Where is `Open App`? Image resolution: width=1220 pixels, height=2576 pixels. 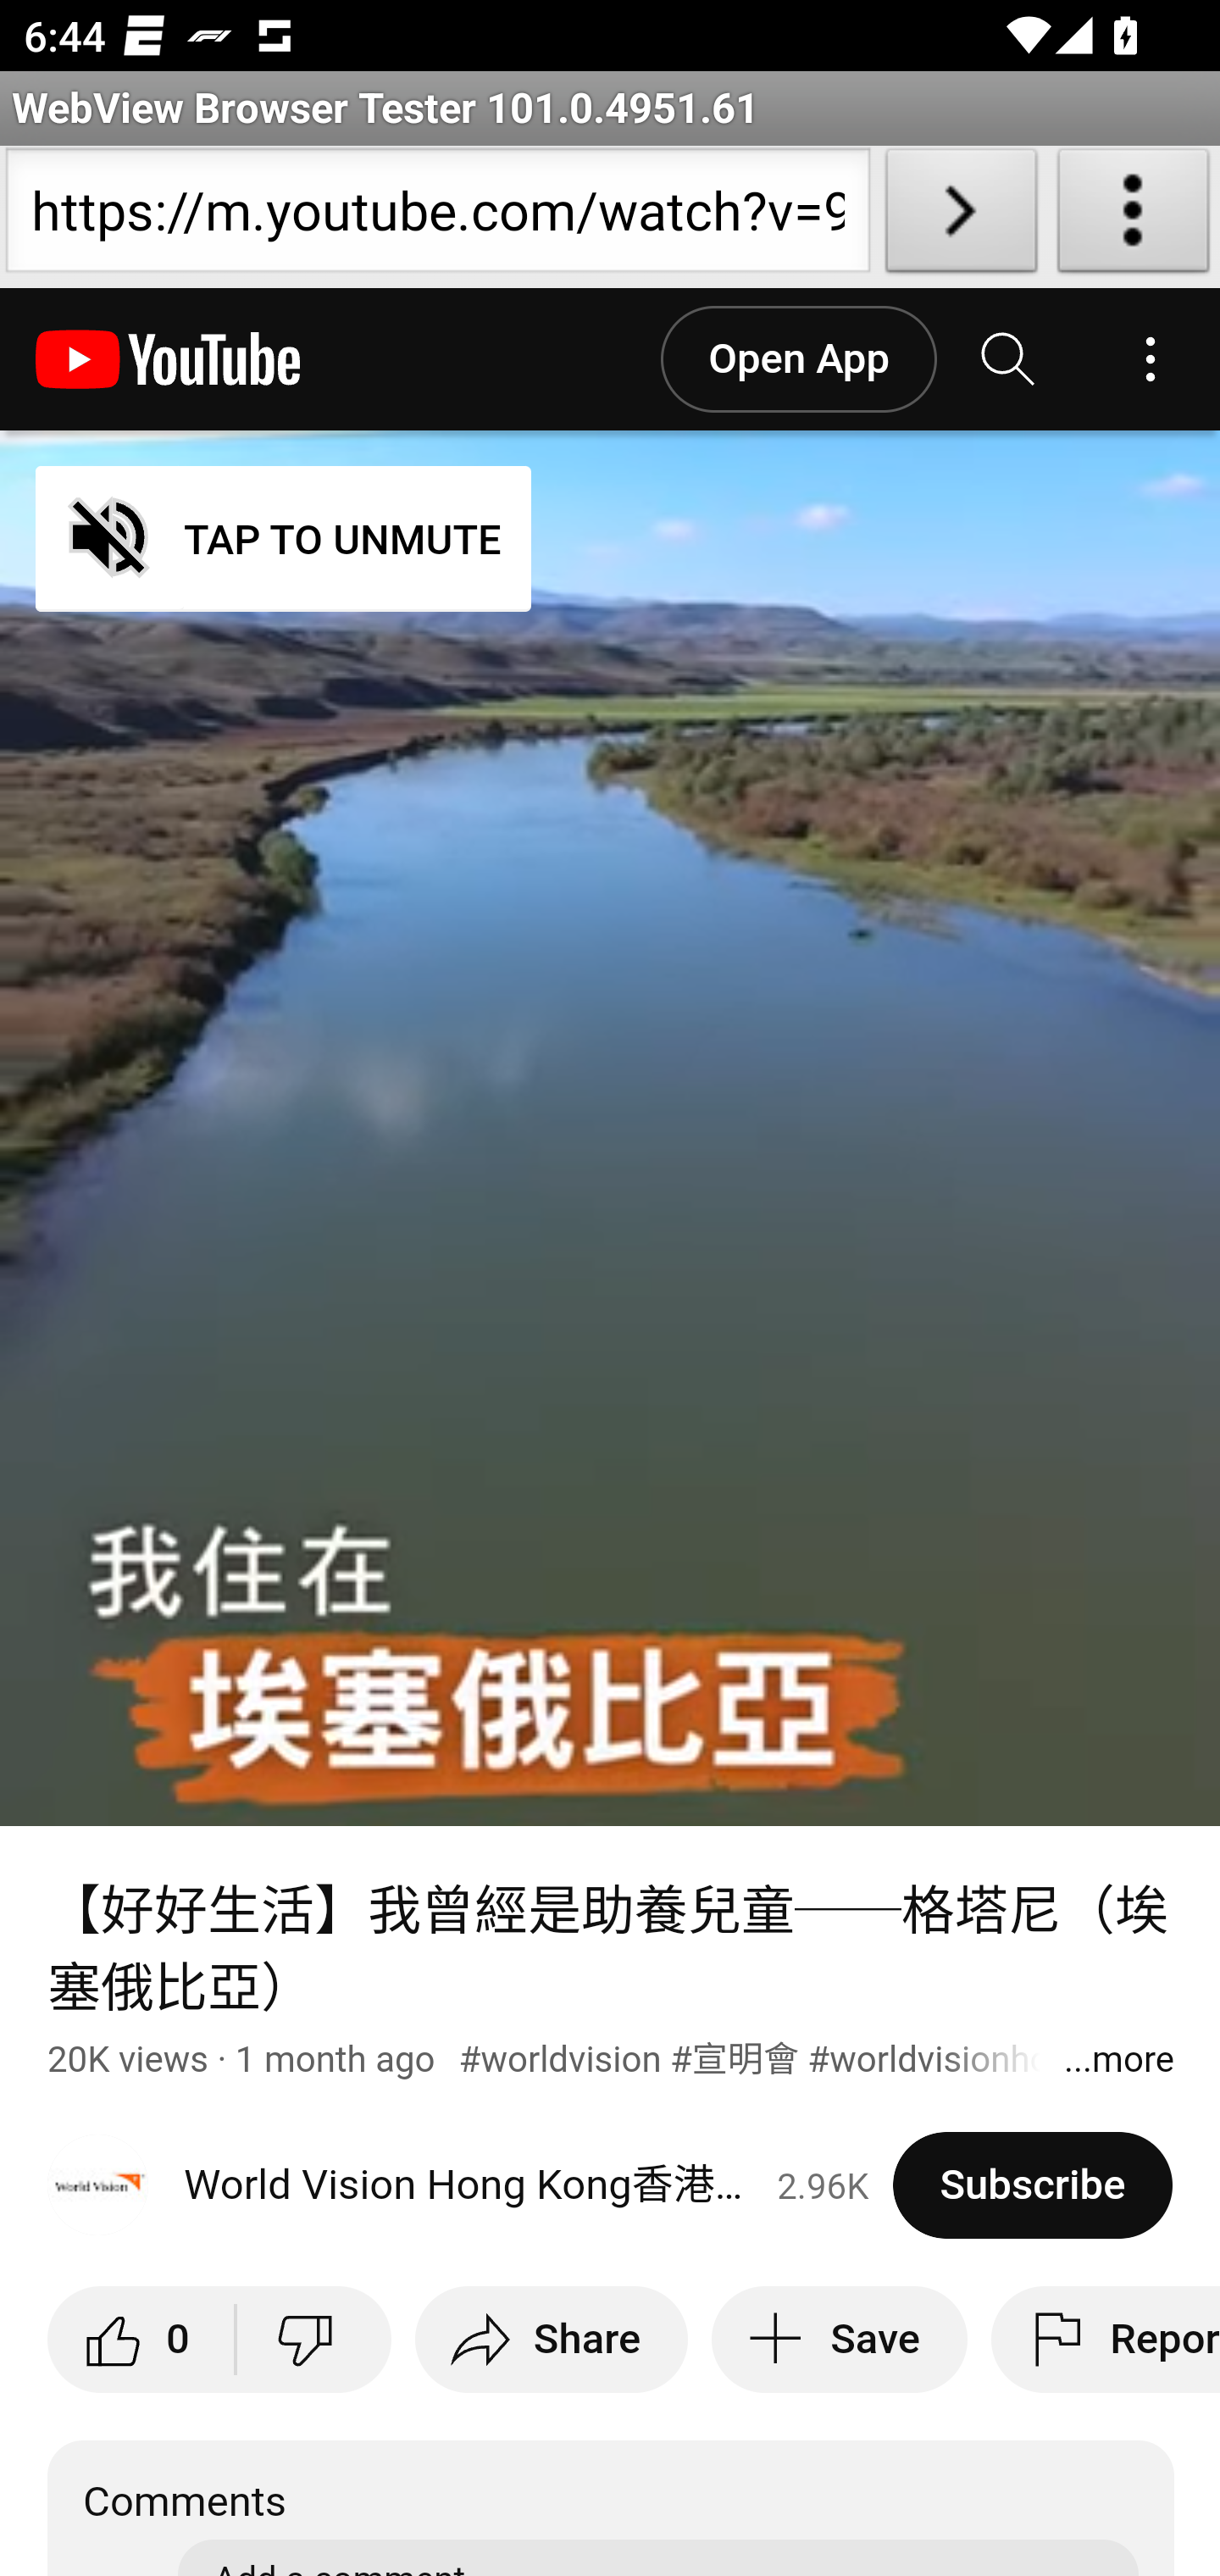
Open App is located at coordinates (797, 359).